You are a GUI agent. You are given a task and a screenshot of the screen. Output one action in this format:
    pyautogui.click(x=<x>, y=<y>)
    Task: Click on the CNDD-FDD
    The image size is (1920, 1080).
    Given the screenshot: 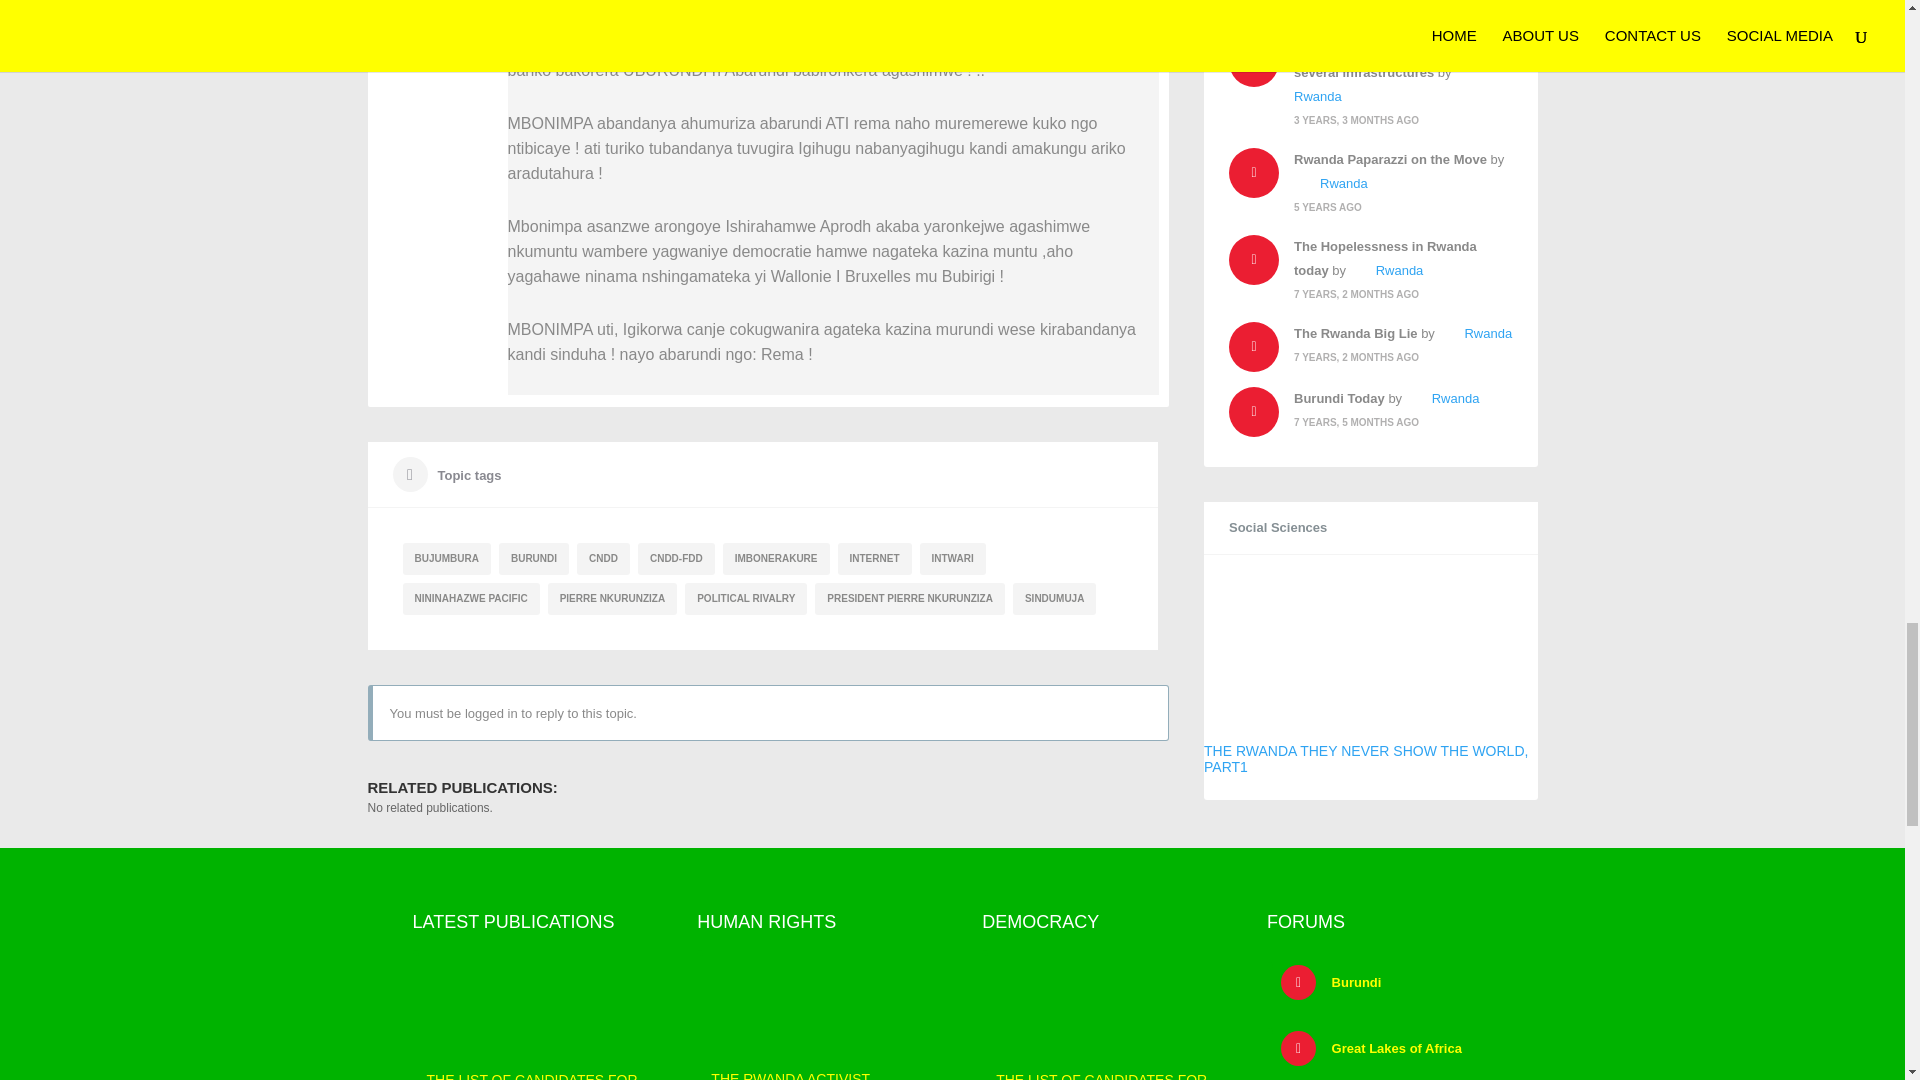 What is the action you would take?
    pyautogui.click(x=676, y=558)
    